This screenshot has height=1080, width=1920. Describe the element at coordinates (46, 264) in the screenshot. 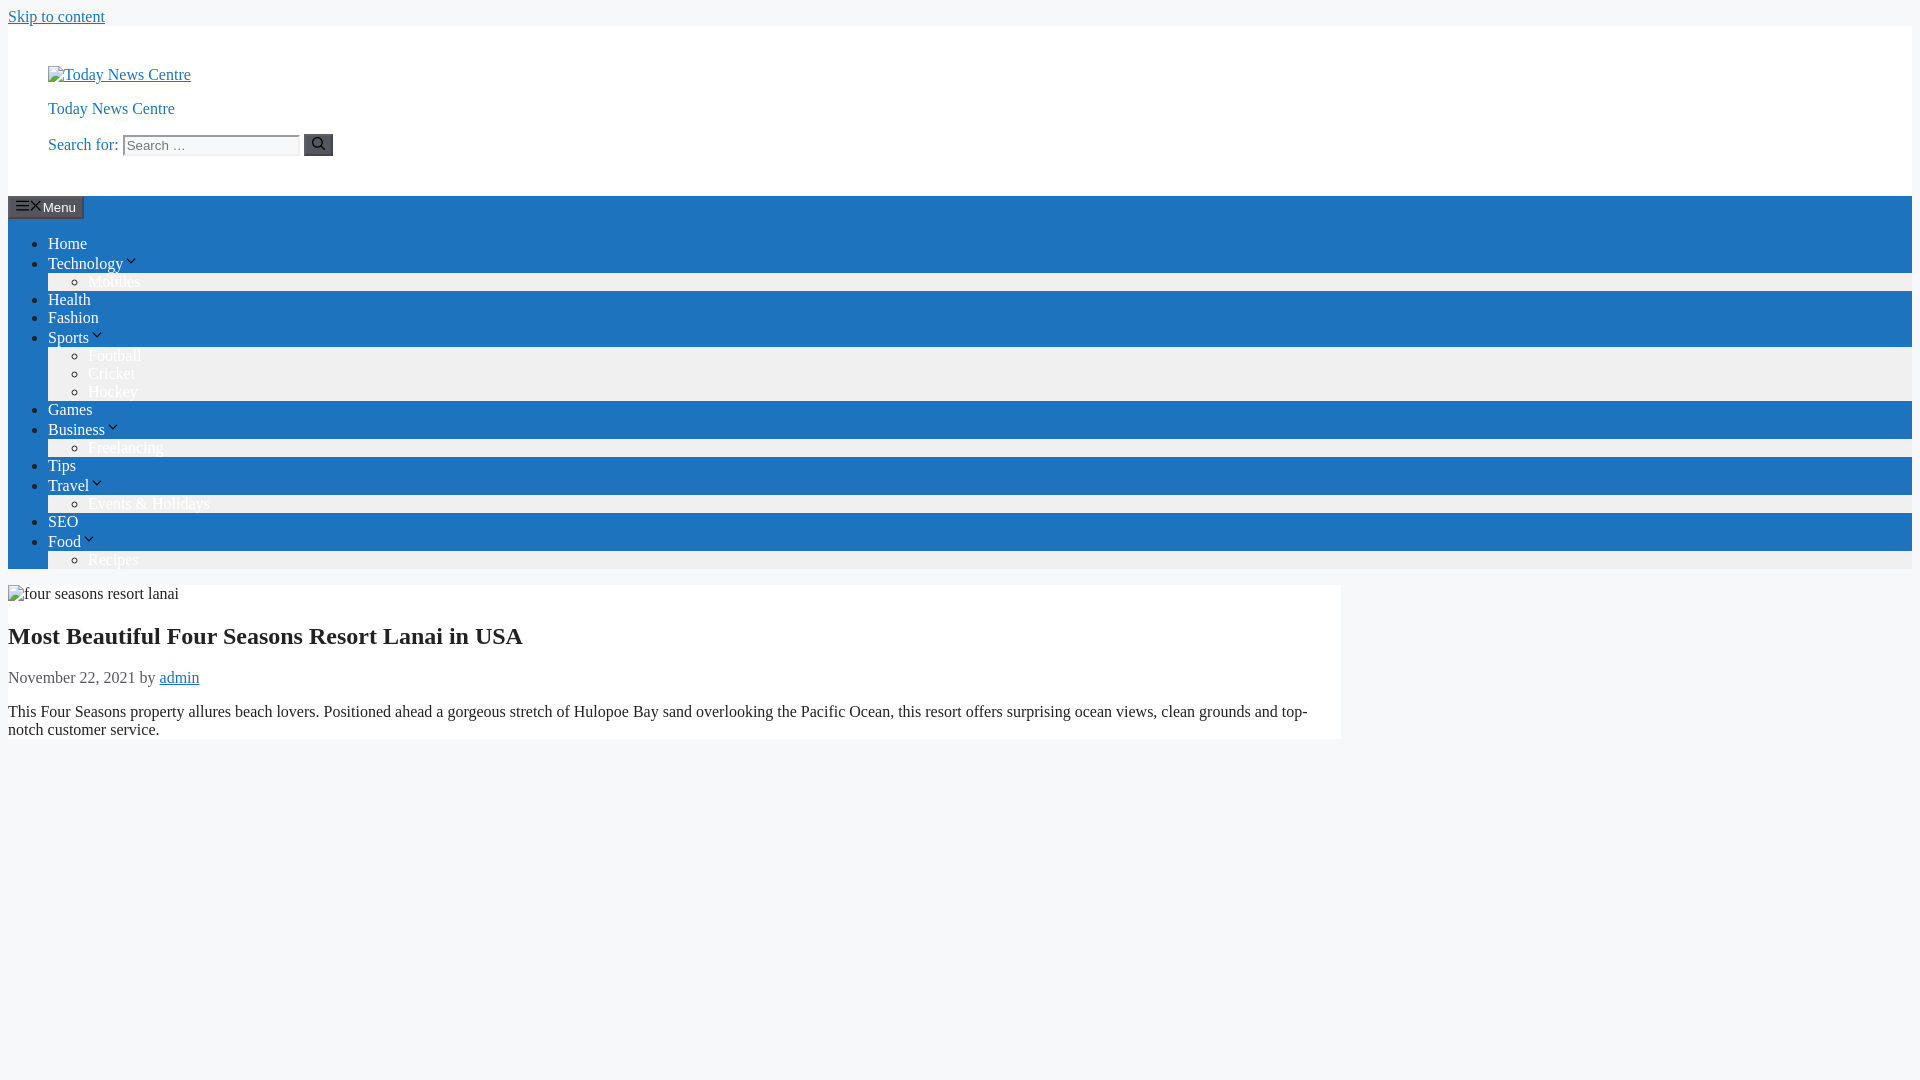

I see `Menu` at that location.